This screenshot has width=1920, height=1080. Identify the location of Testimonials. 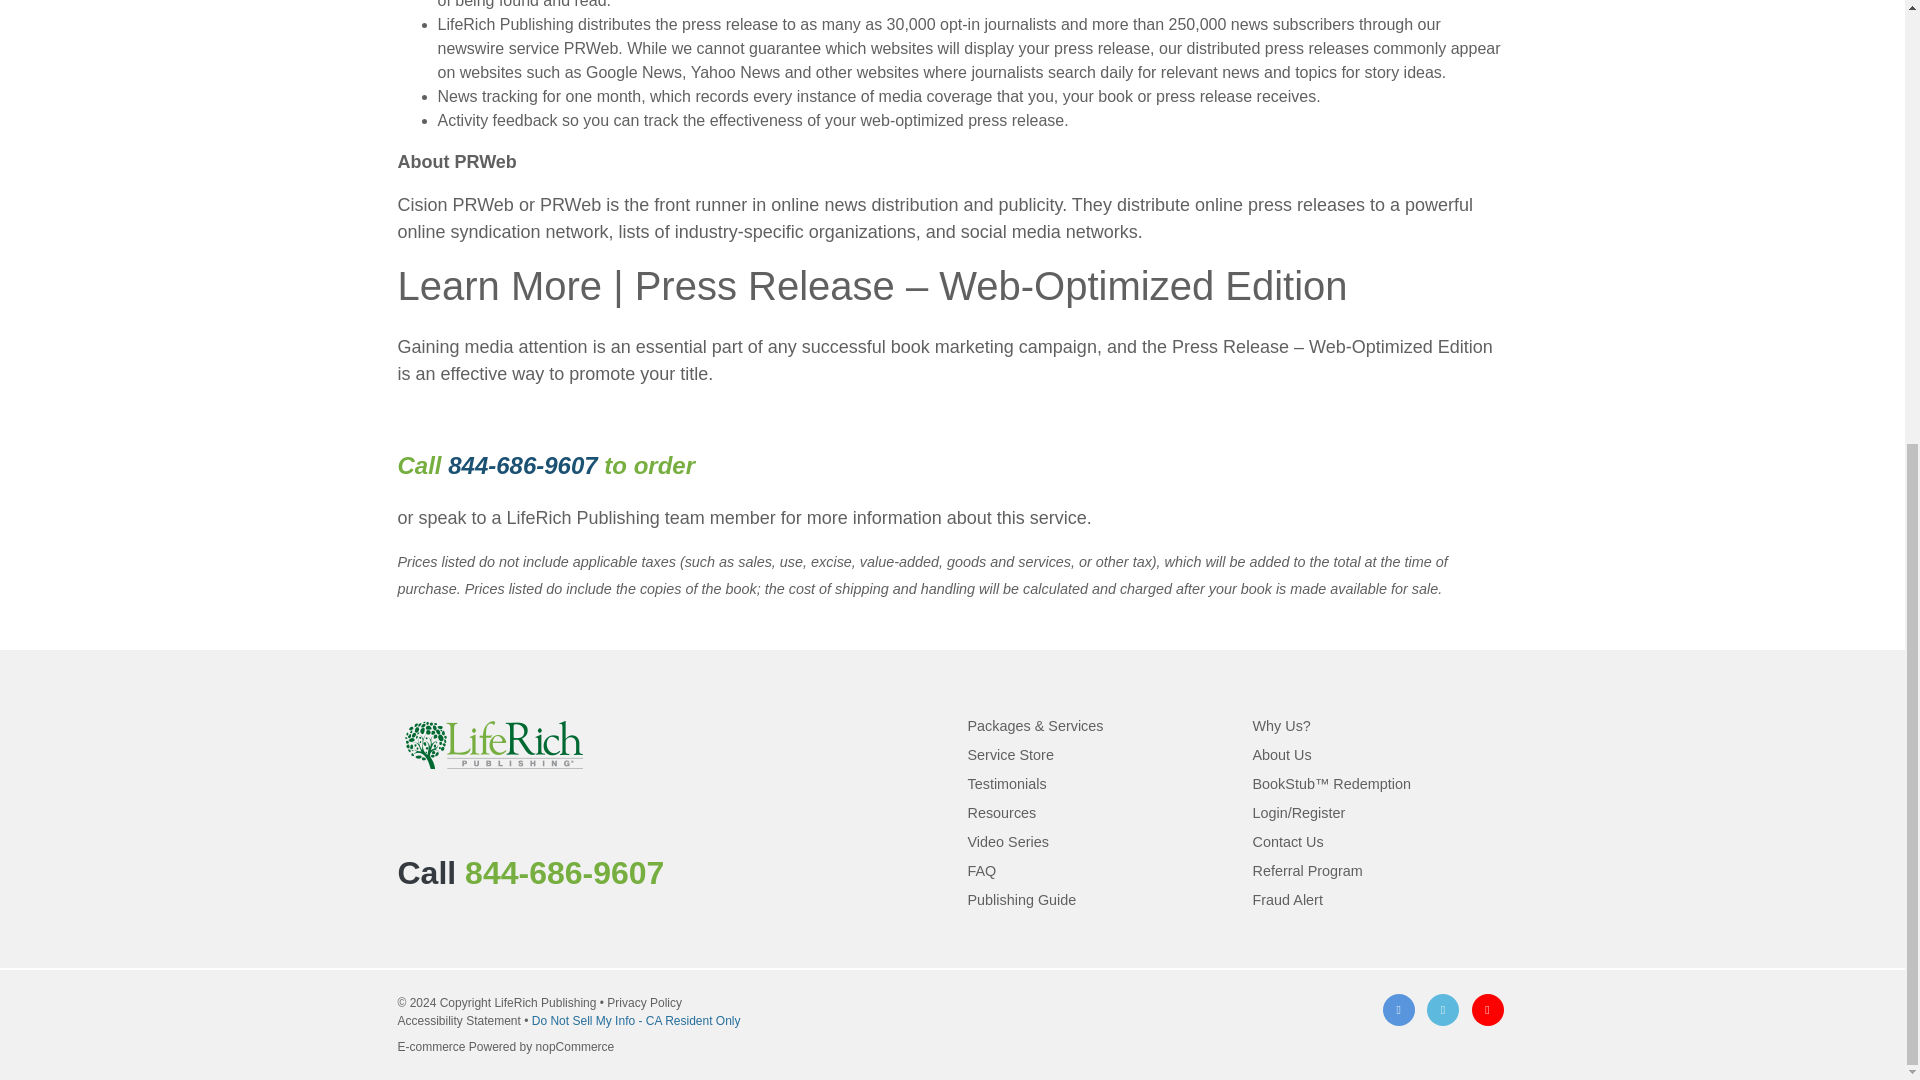
(1006, 784).